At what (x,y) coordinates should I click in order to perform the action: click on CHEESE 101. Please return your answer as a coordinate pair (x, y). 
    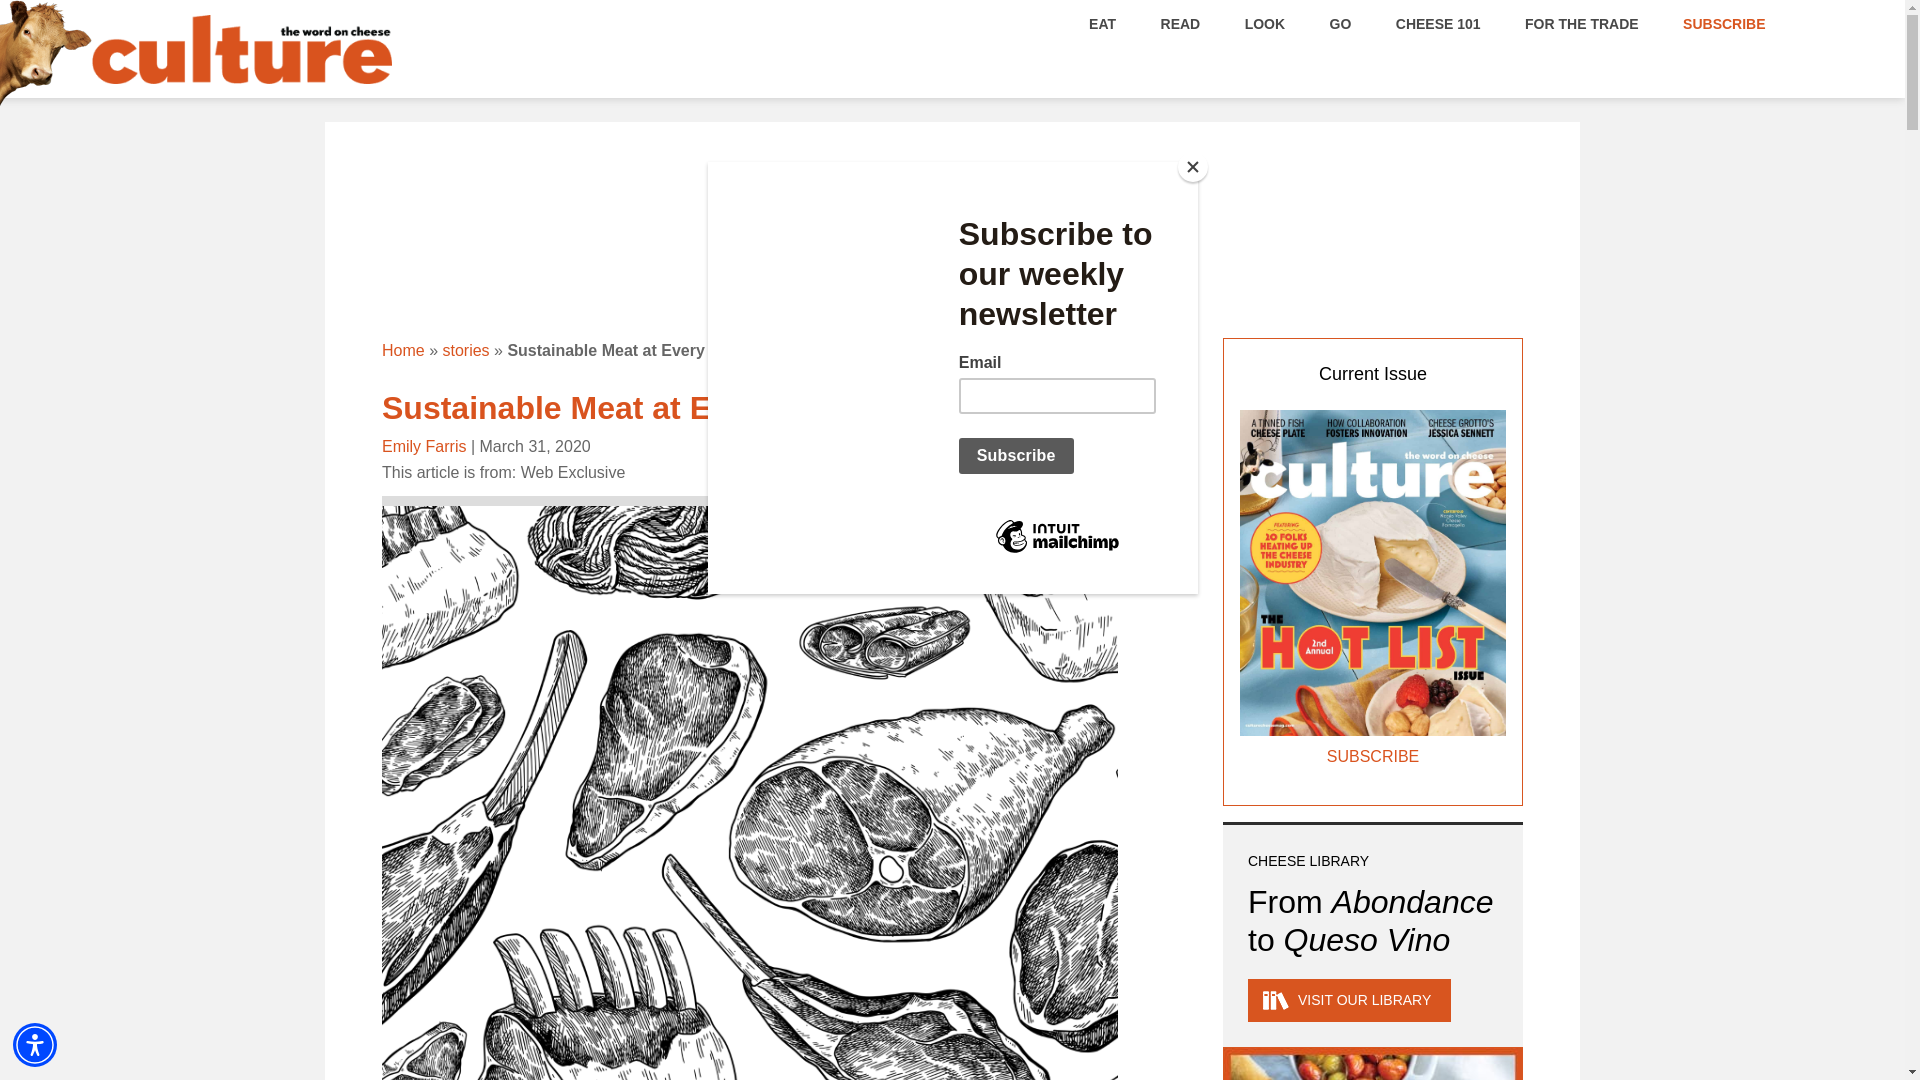
    Looking at the image, I should click on (1438, 23).